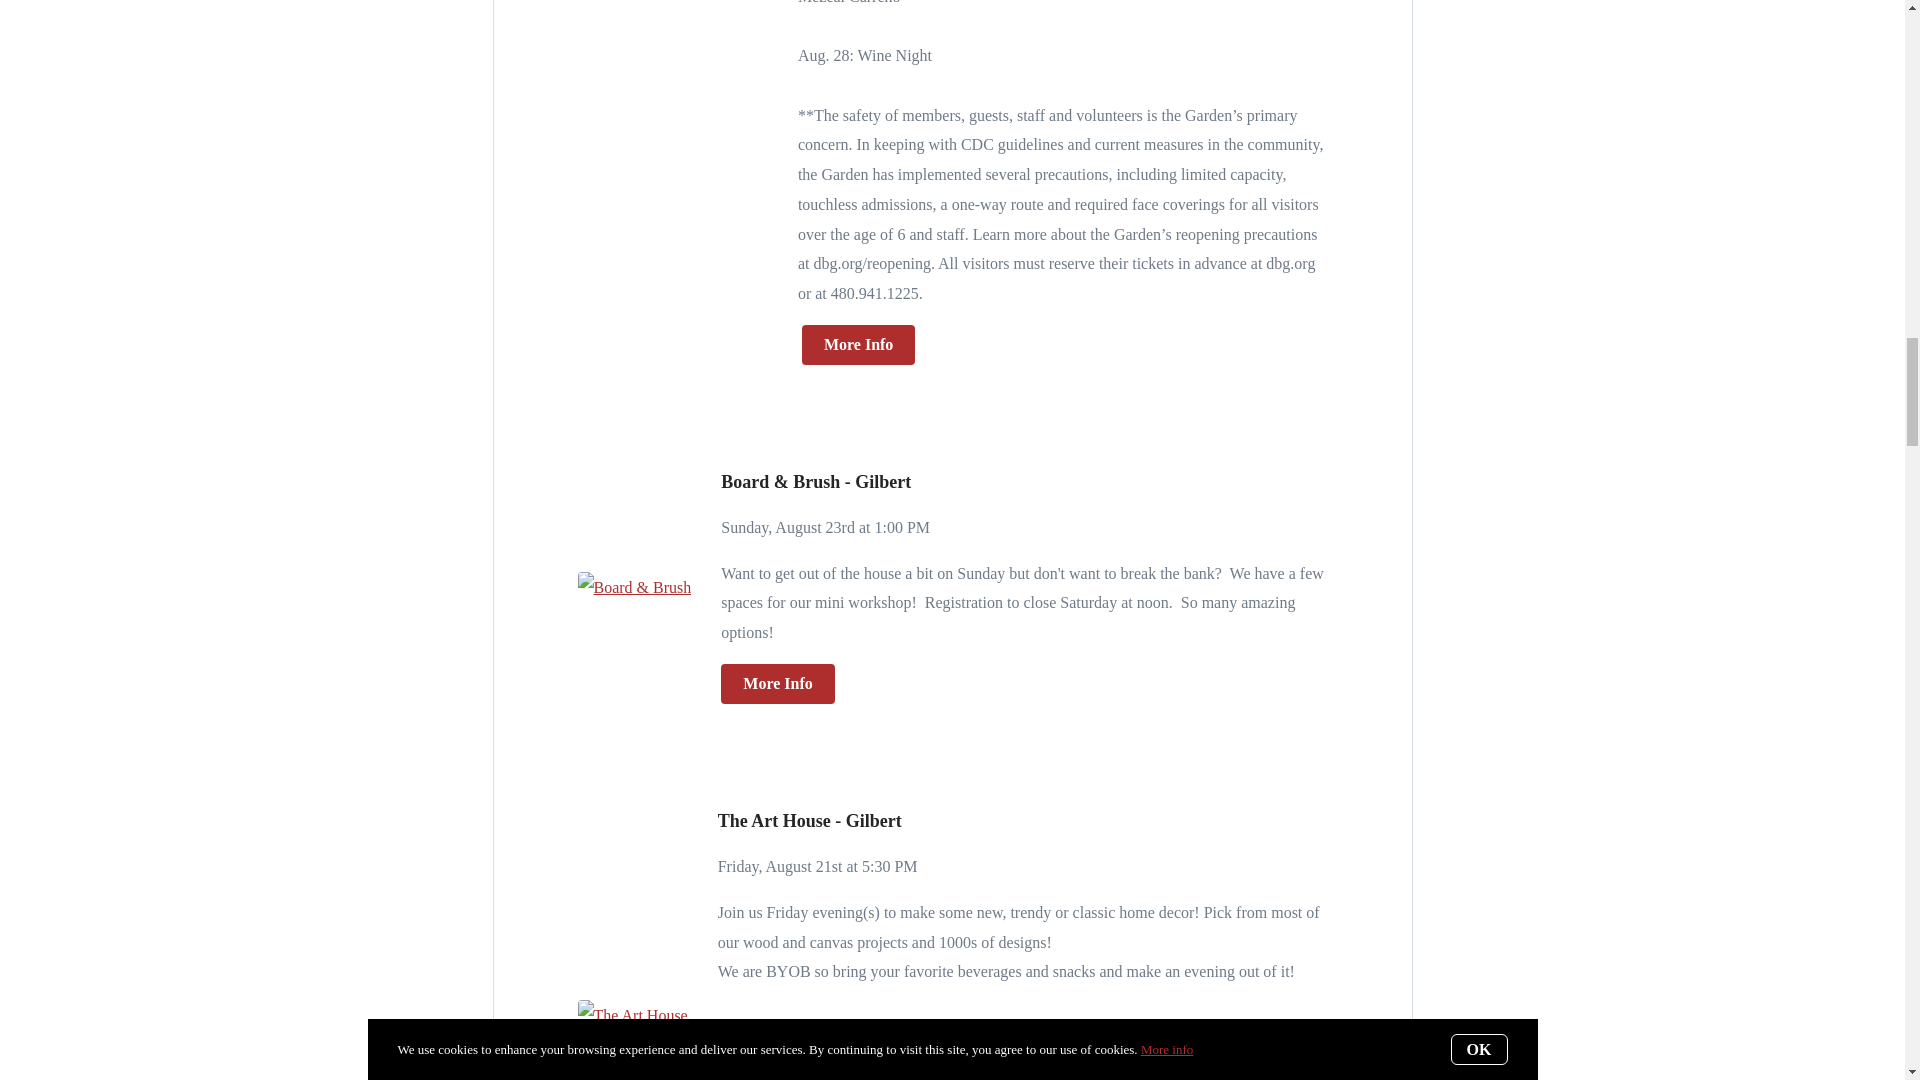 This screenshot has width=1920, height=1080. Describe the element at coordinates (777, 684) in the screenshot. I see `More Info` at that location.